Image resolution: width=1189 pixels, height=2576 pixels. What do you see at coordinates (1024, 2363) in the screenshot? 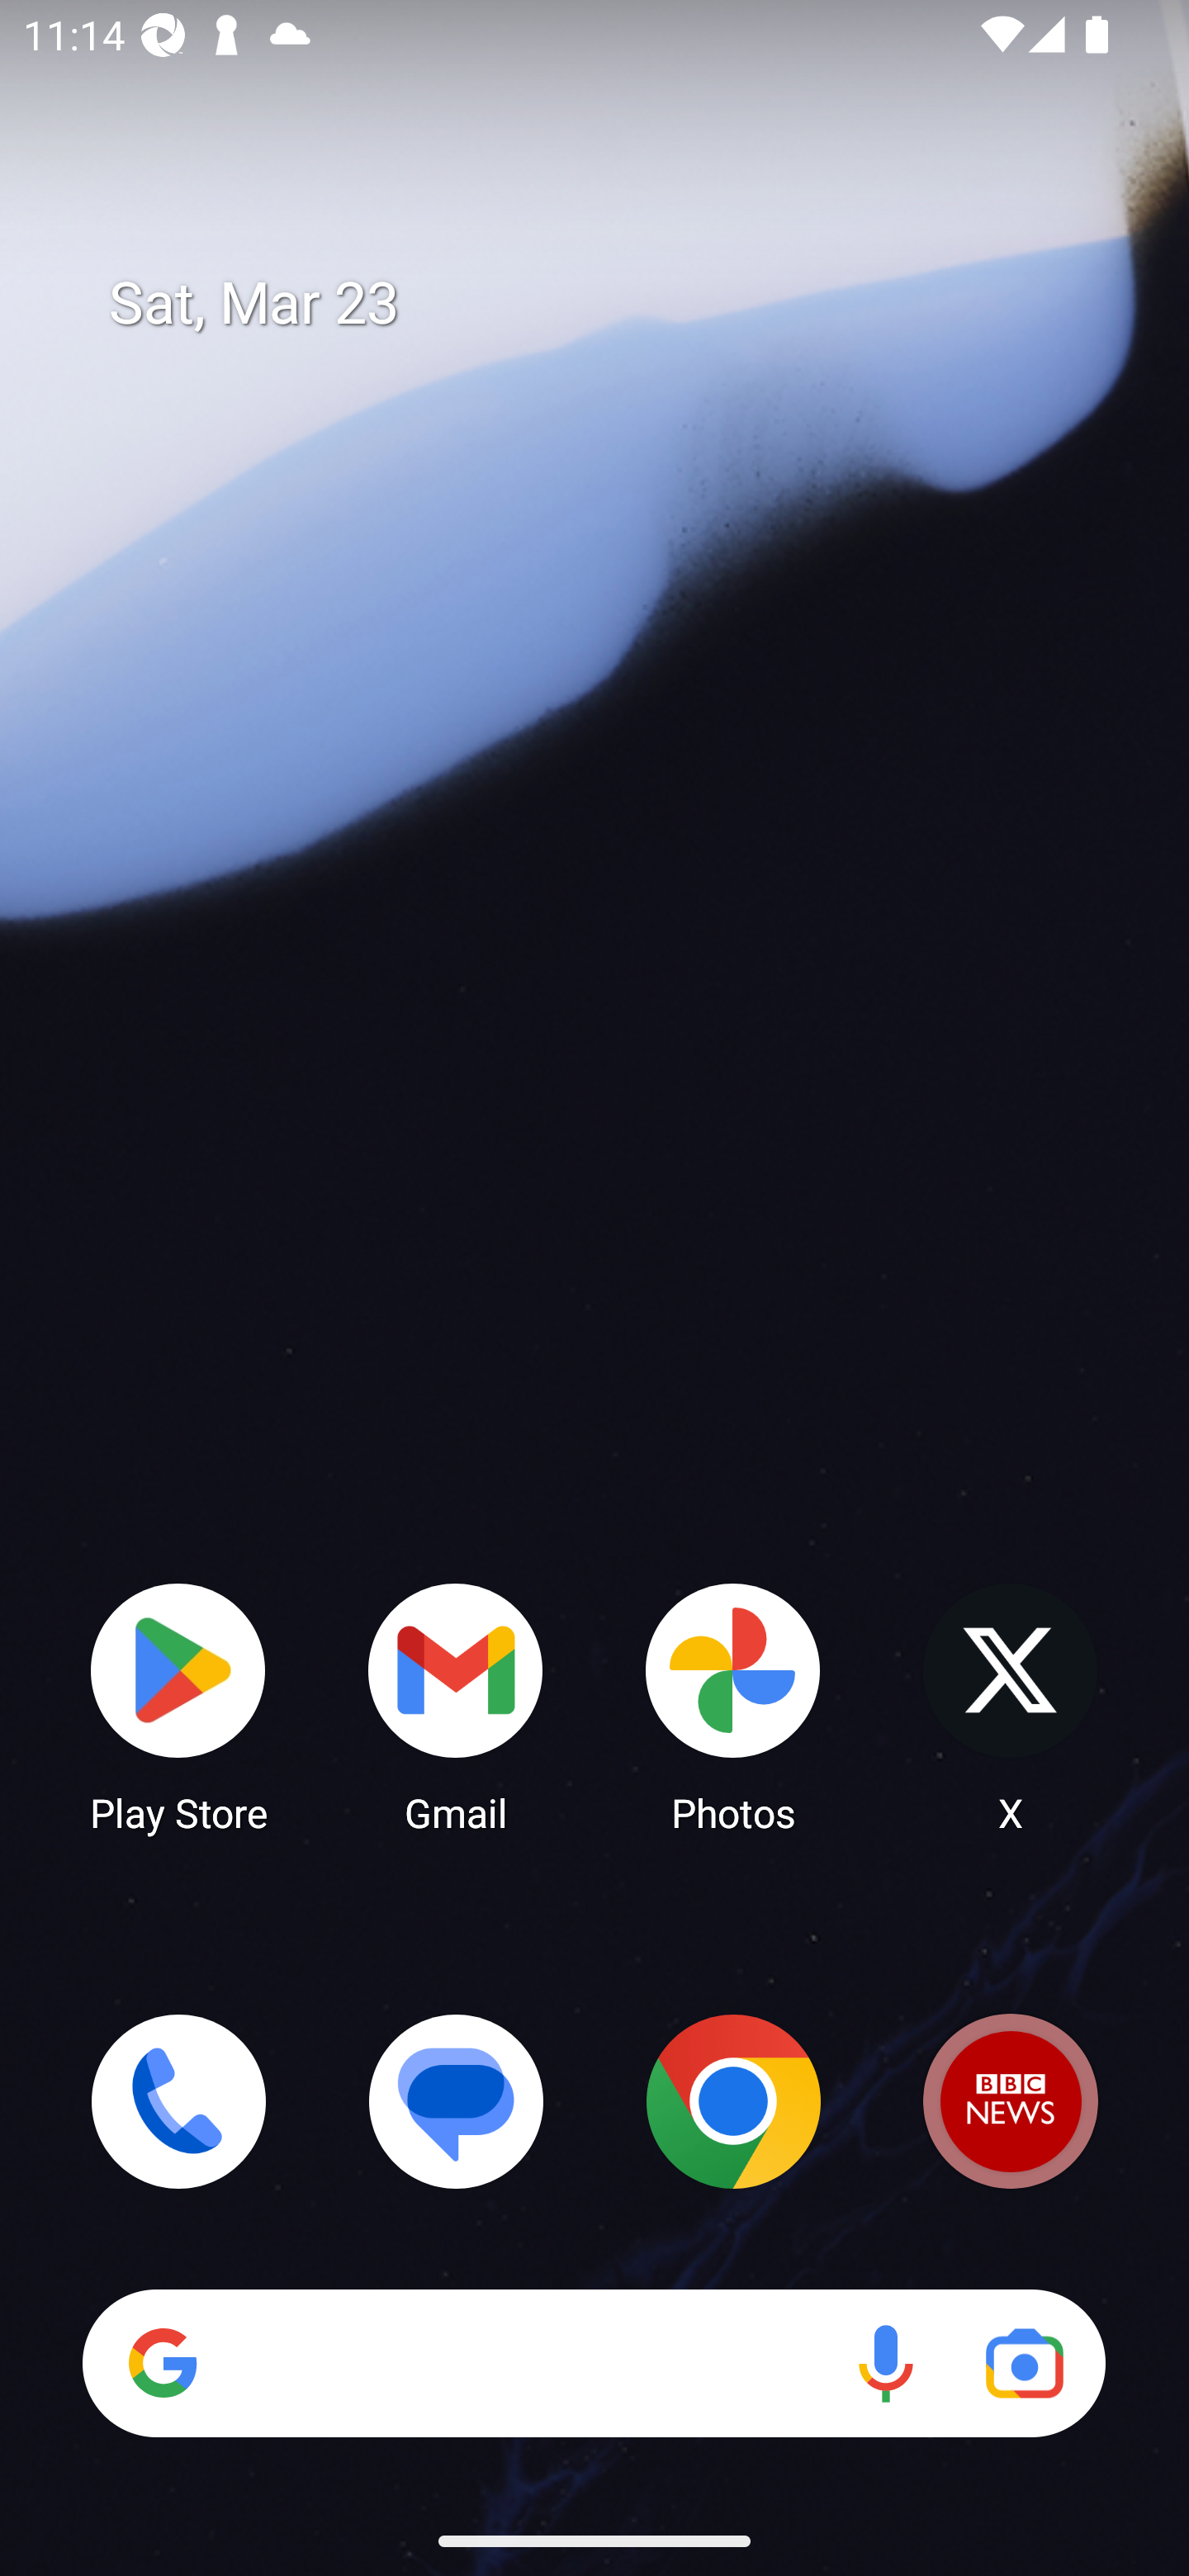
I see `Google Lens` at bounding box center [1024, 2363].